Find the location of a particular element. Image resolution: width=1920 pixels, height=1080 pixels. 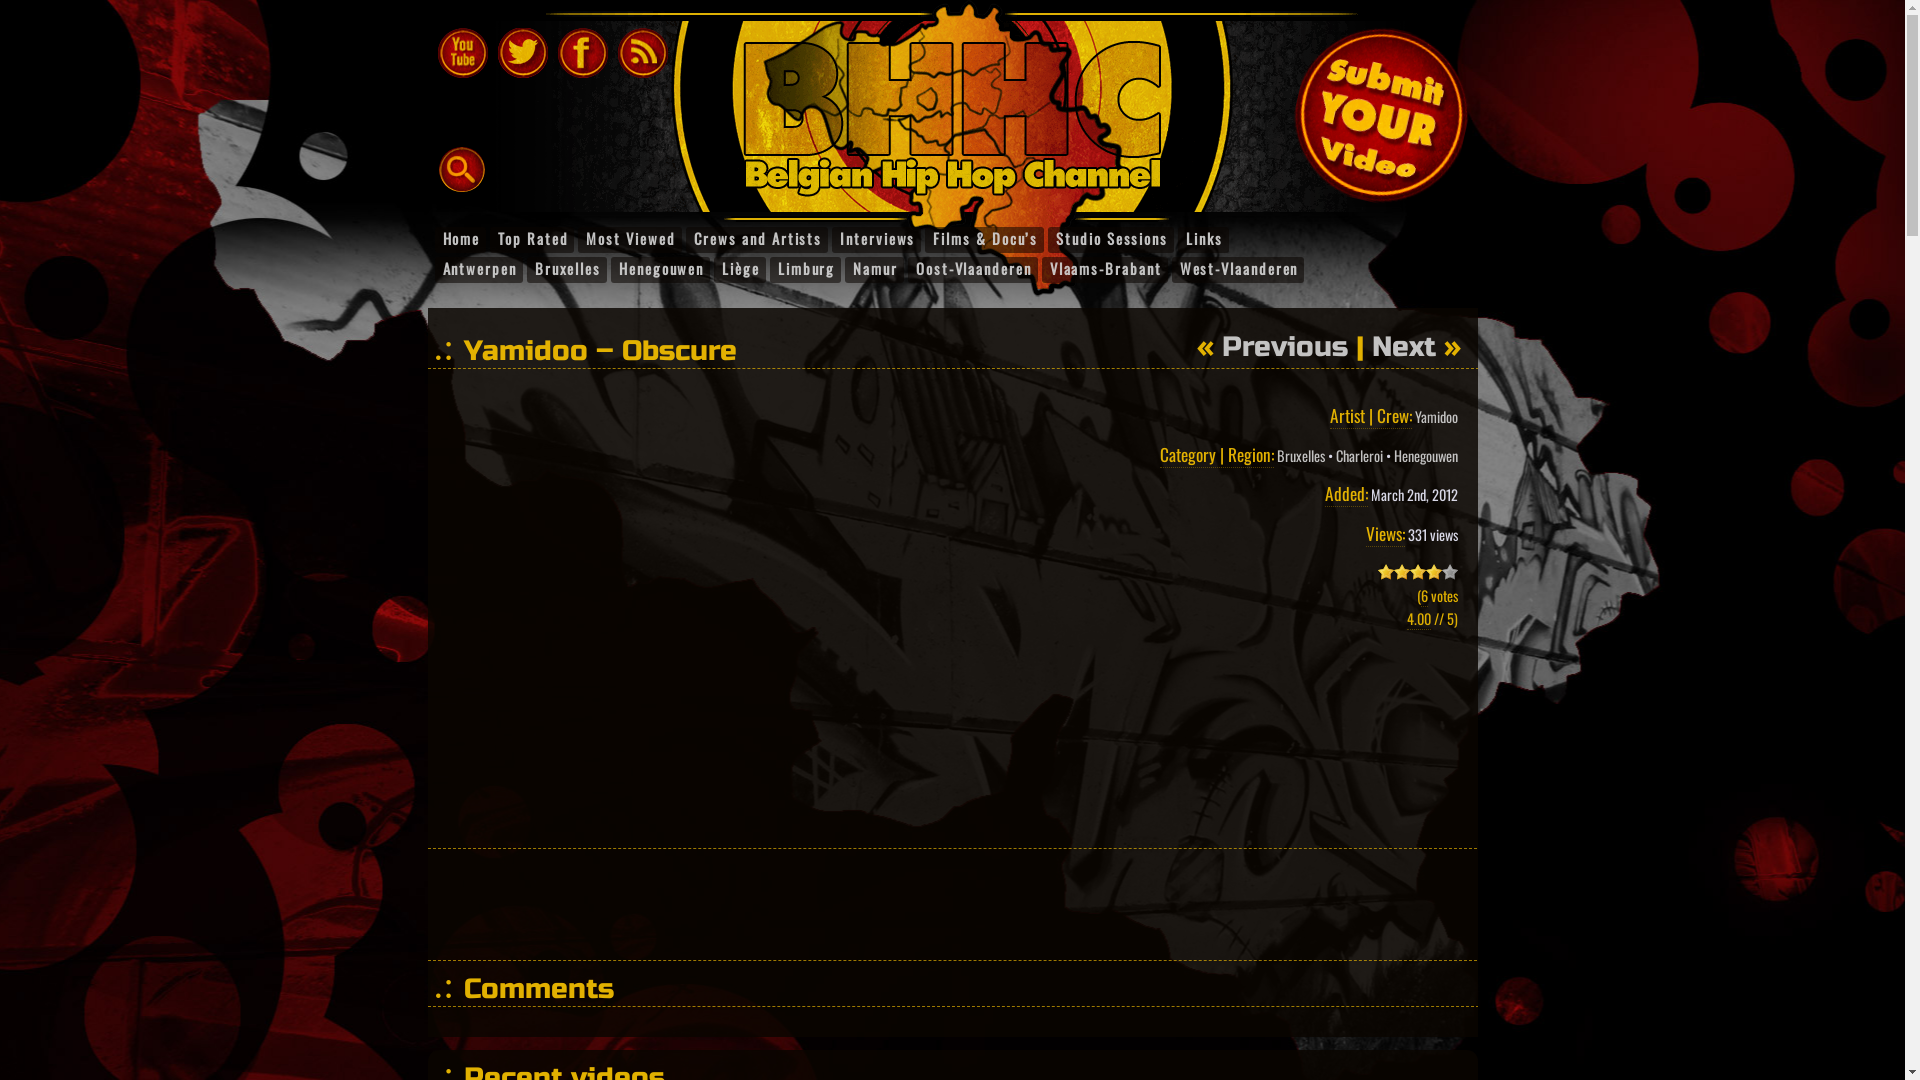

Search is located at coordinates (29, 10).